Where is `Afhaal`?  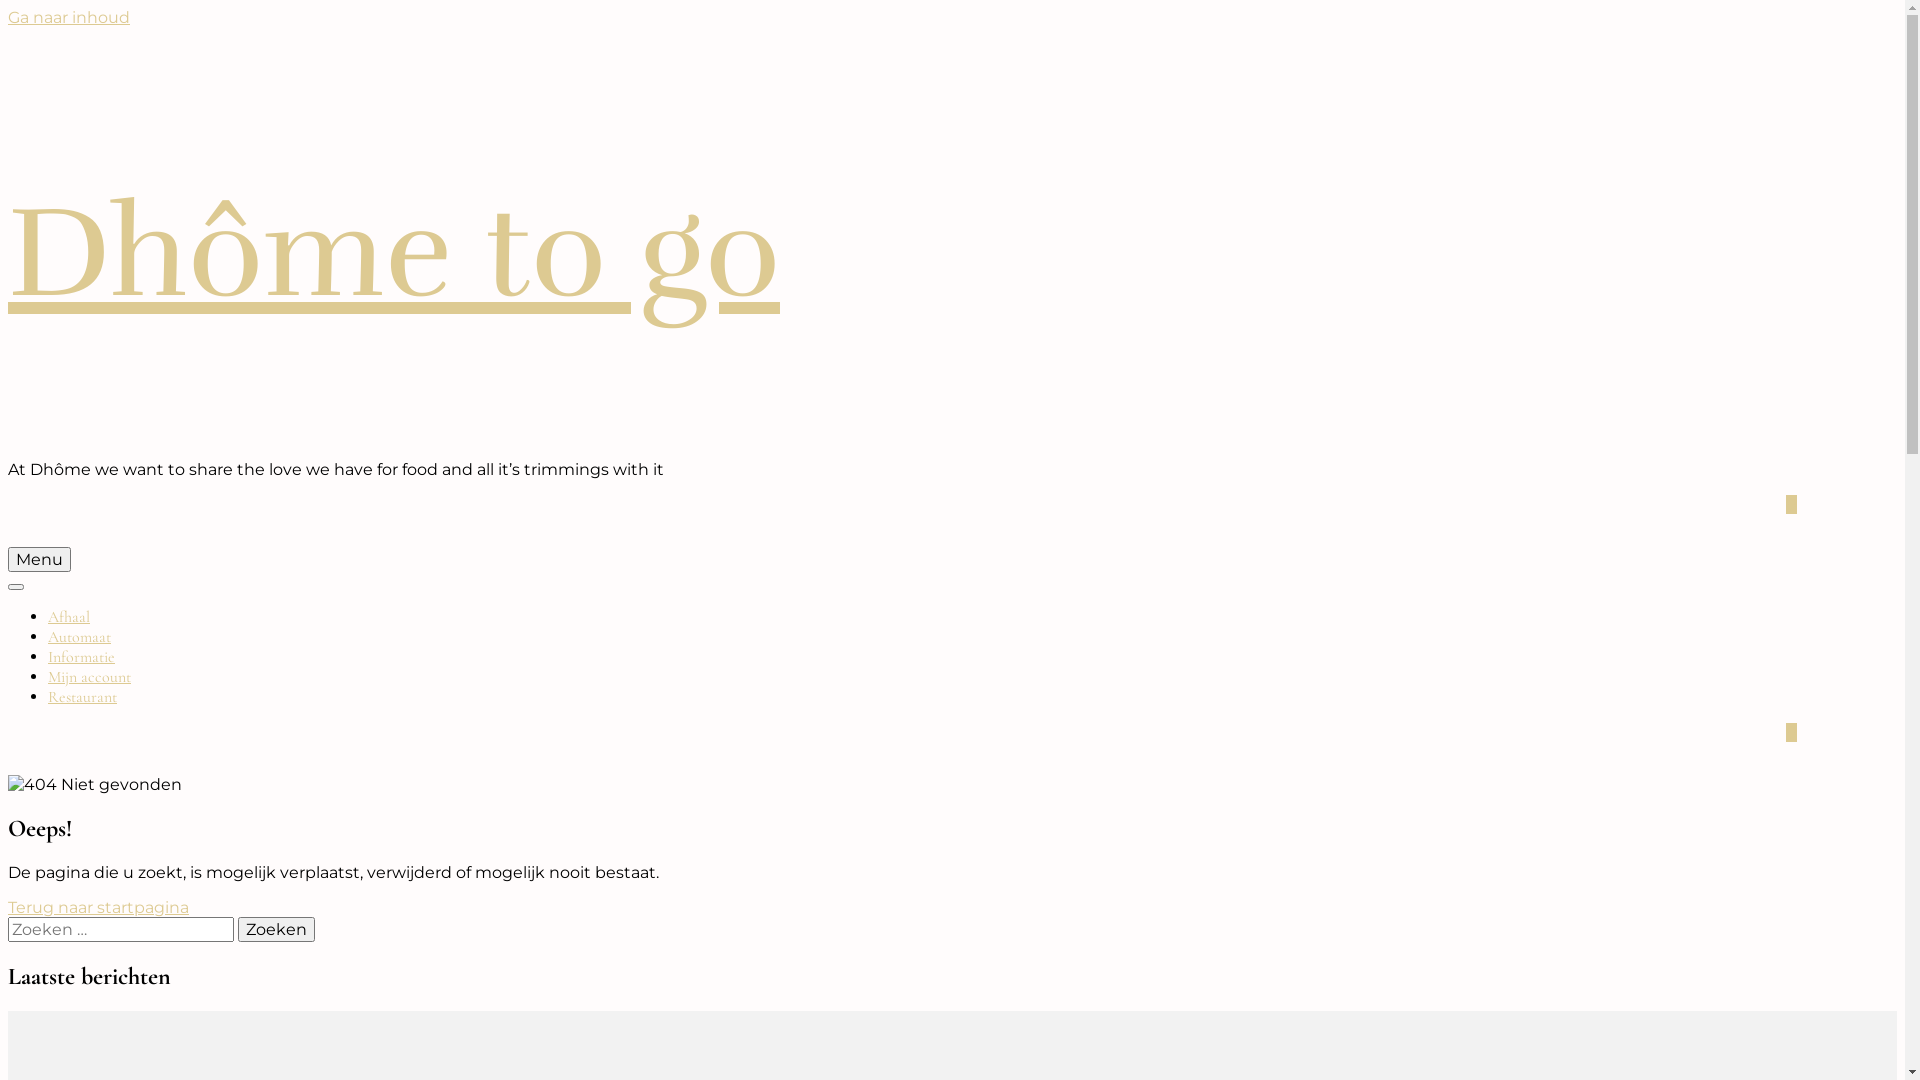 Afhaal is located at coordinates (69, 617).